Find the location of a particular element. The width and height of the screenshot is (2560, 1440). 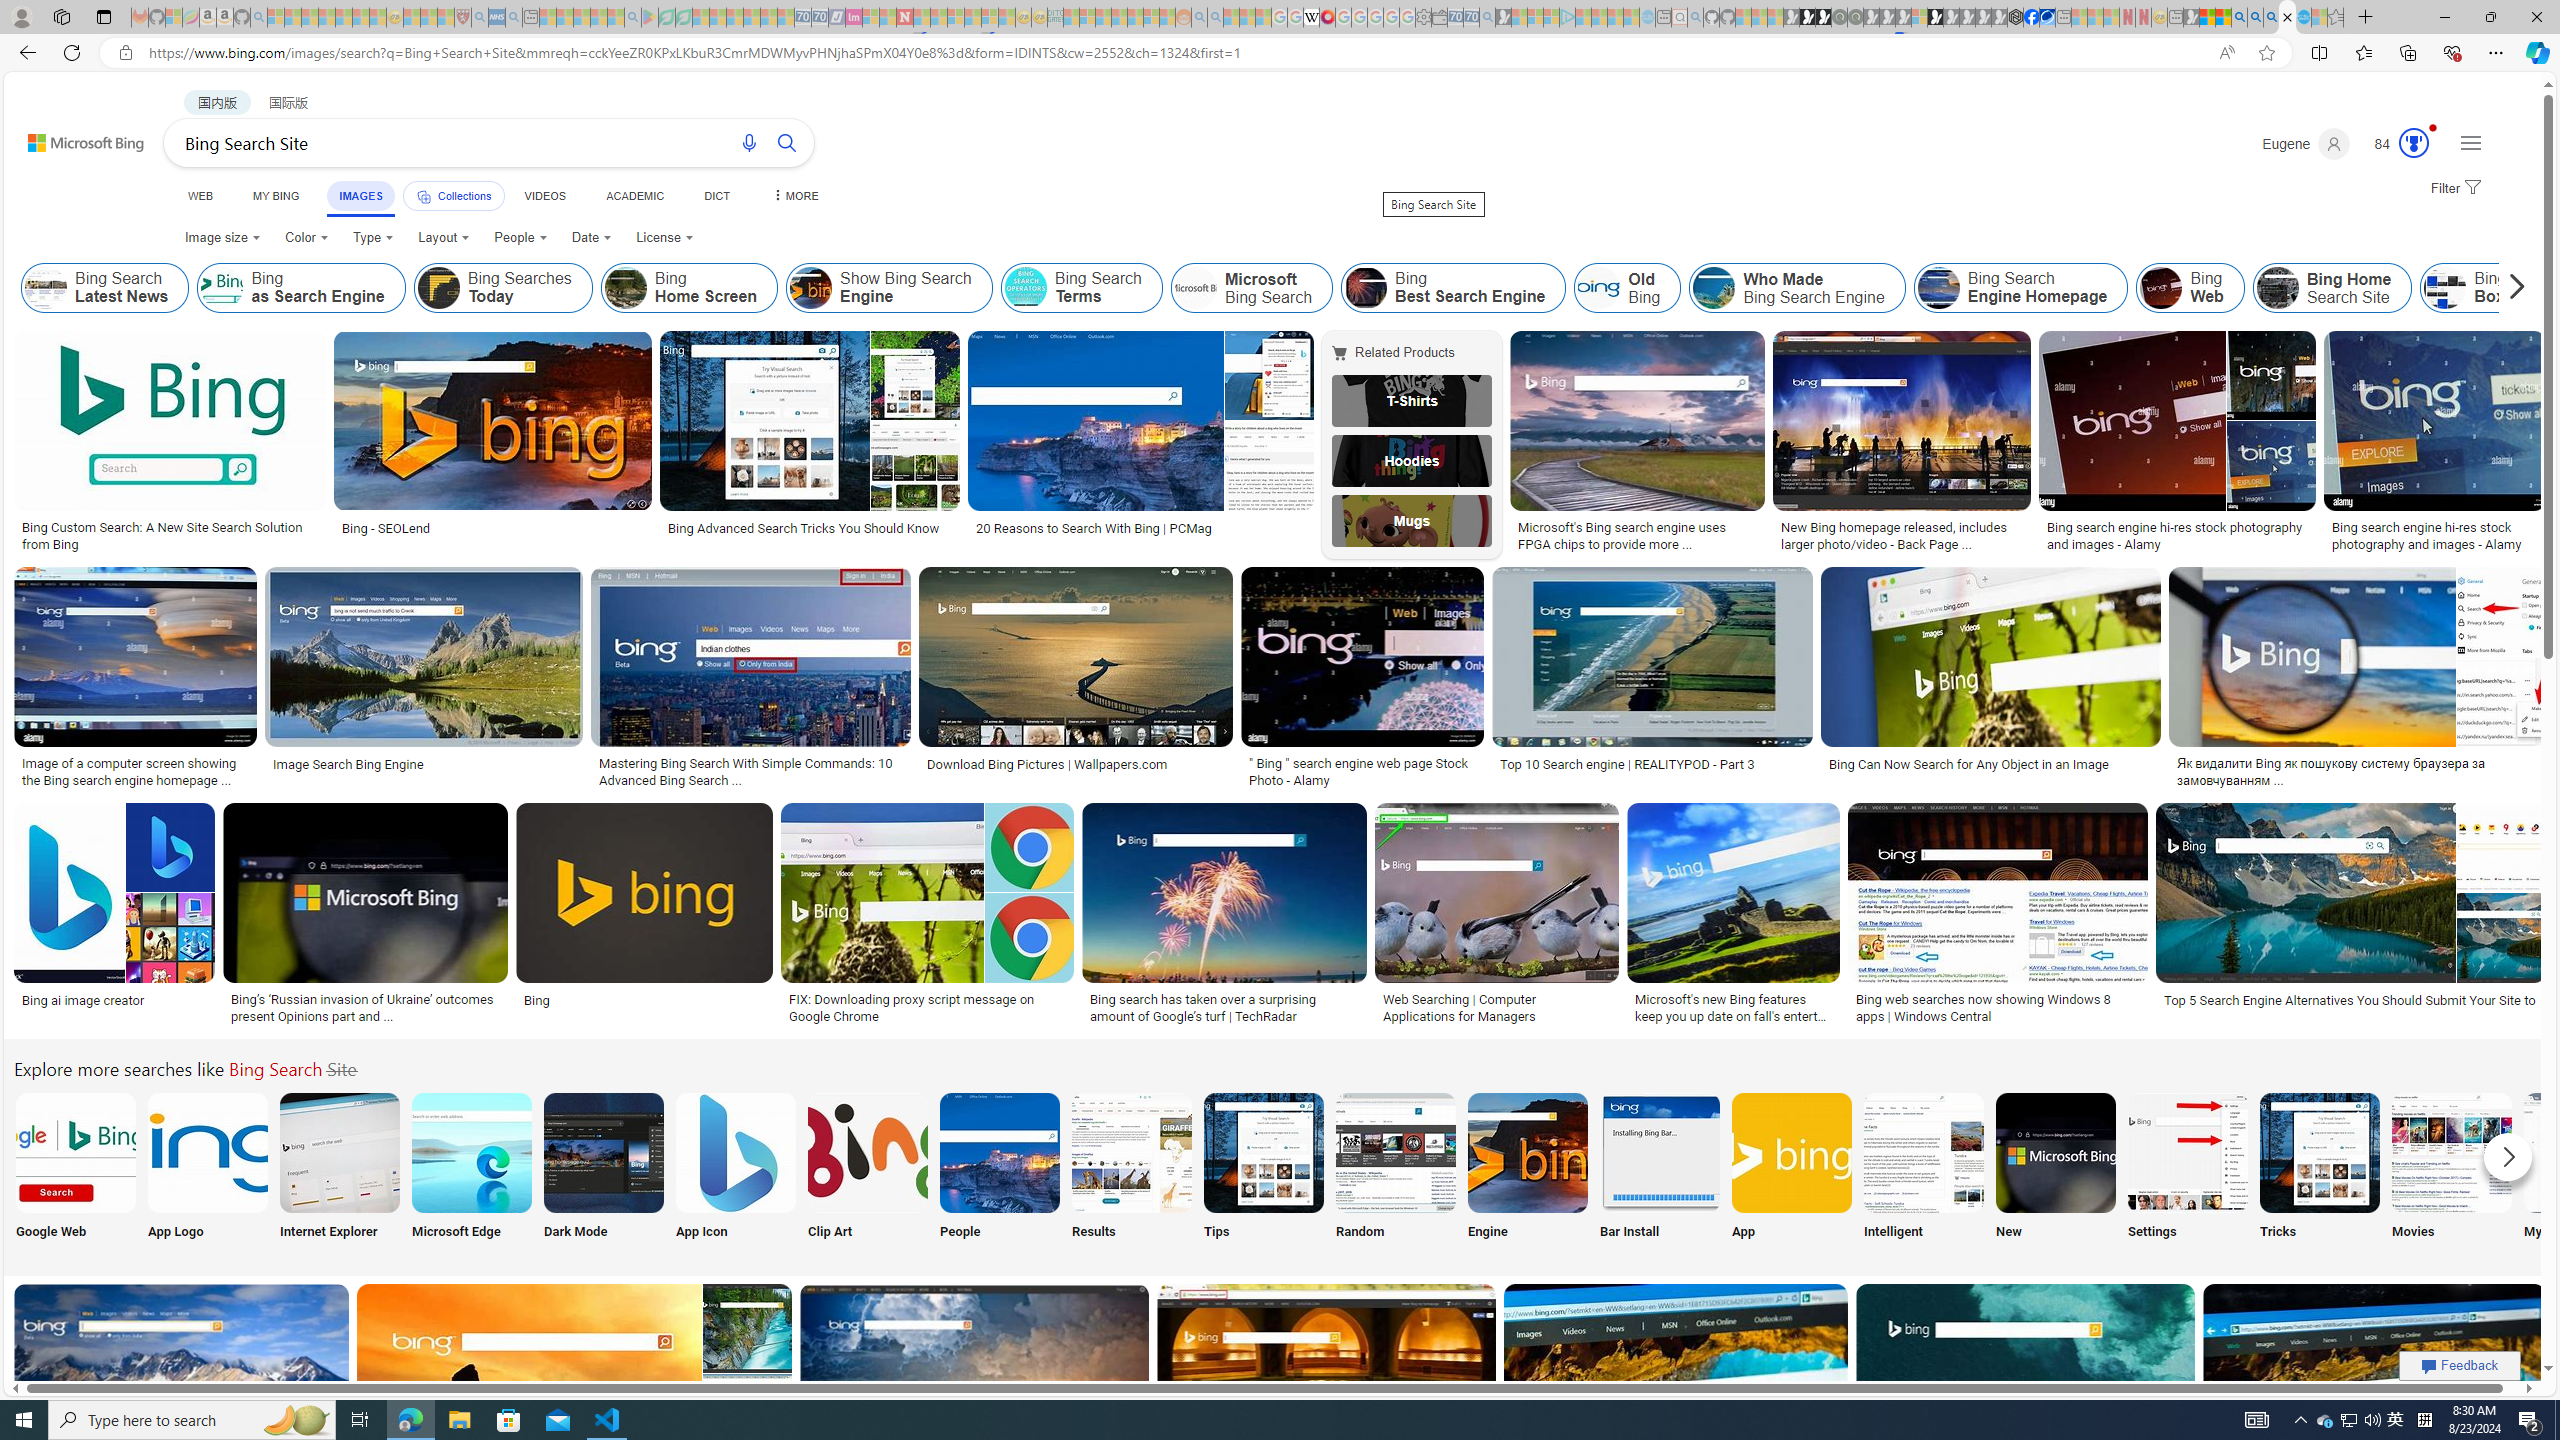

Hoodies is located at coordinates (1412, 460).